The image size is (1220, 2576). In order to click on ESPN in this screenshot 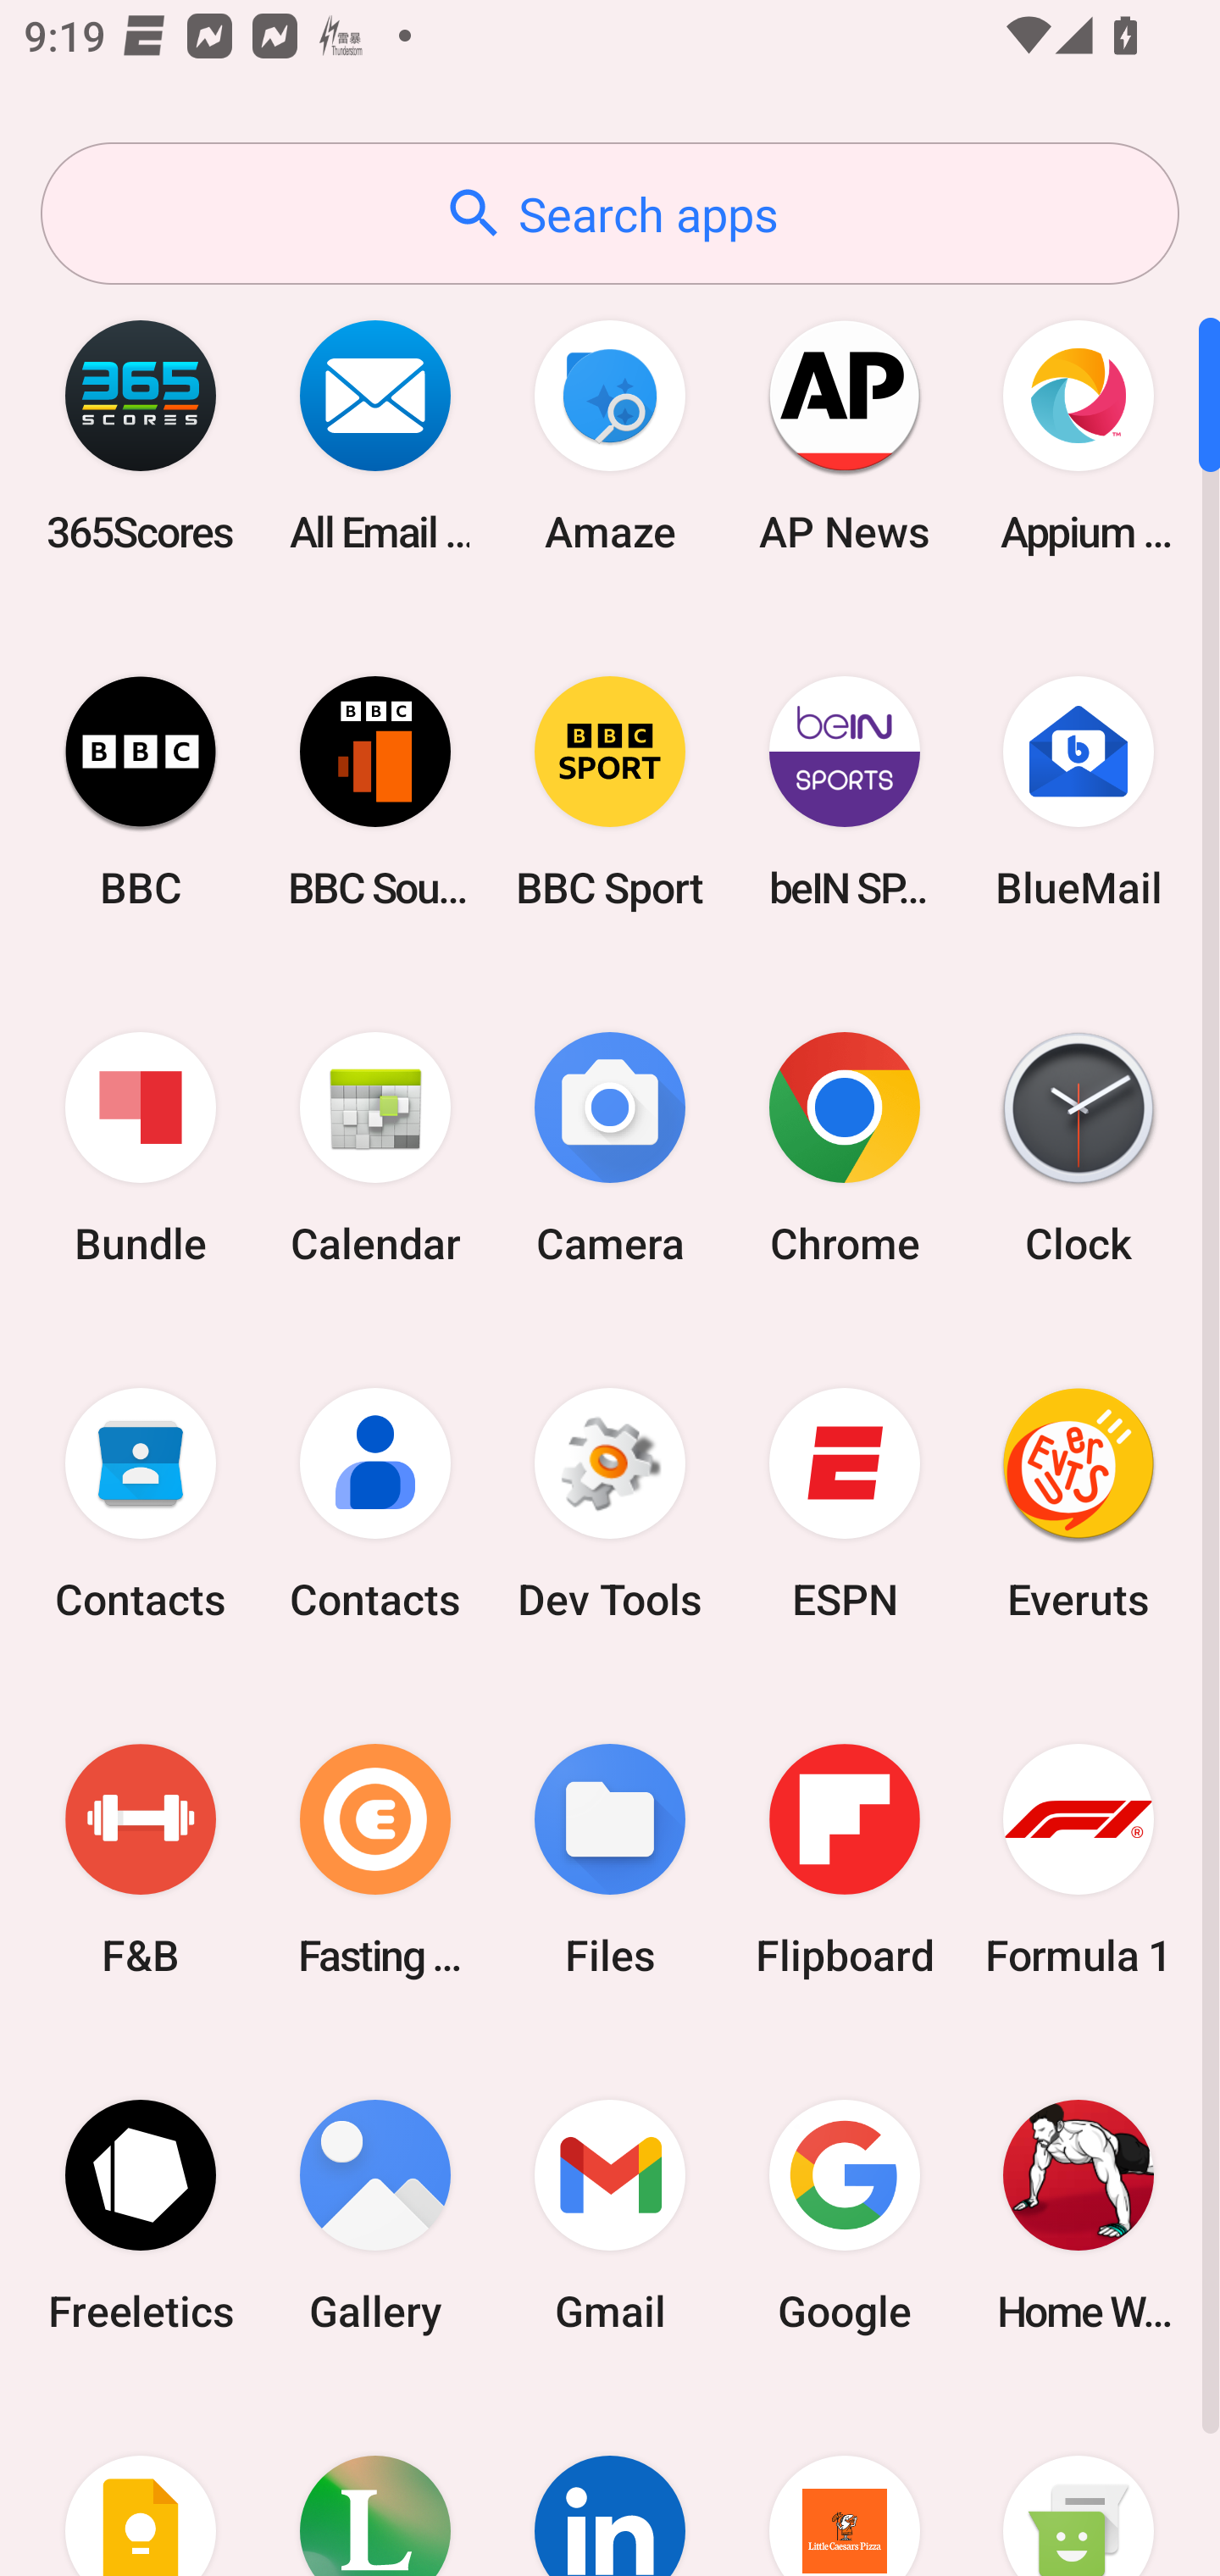, I will do `click(844, 1504)`.